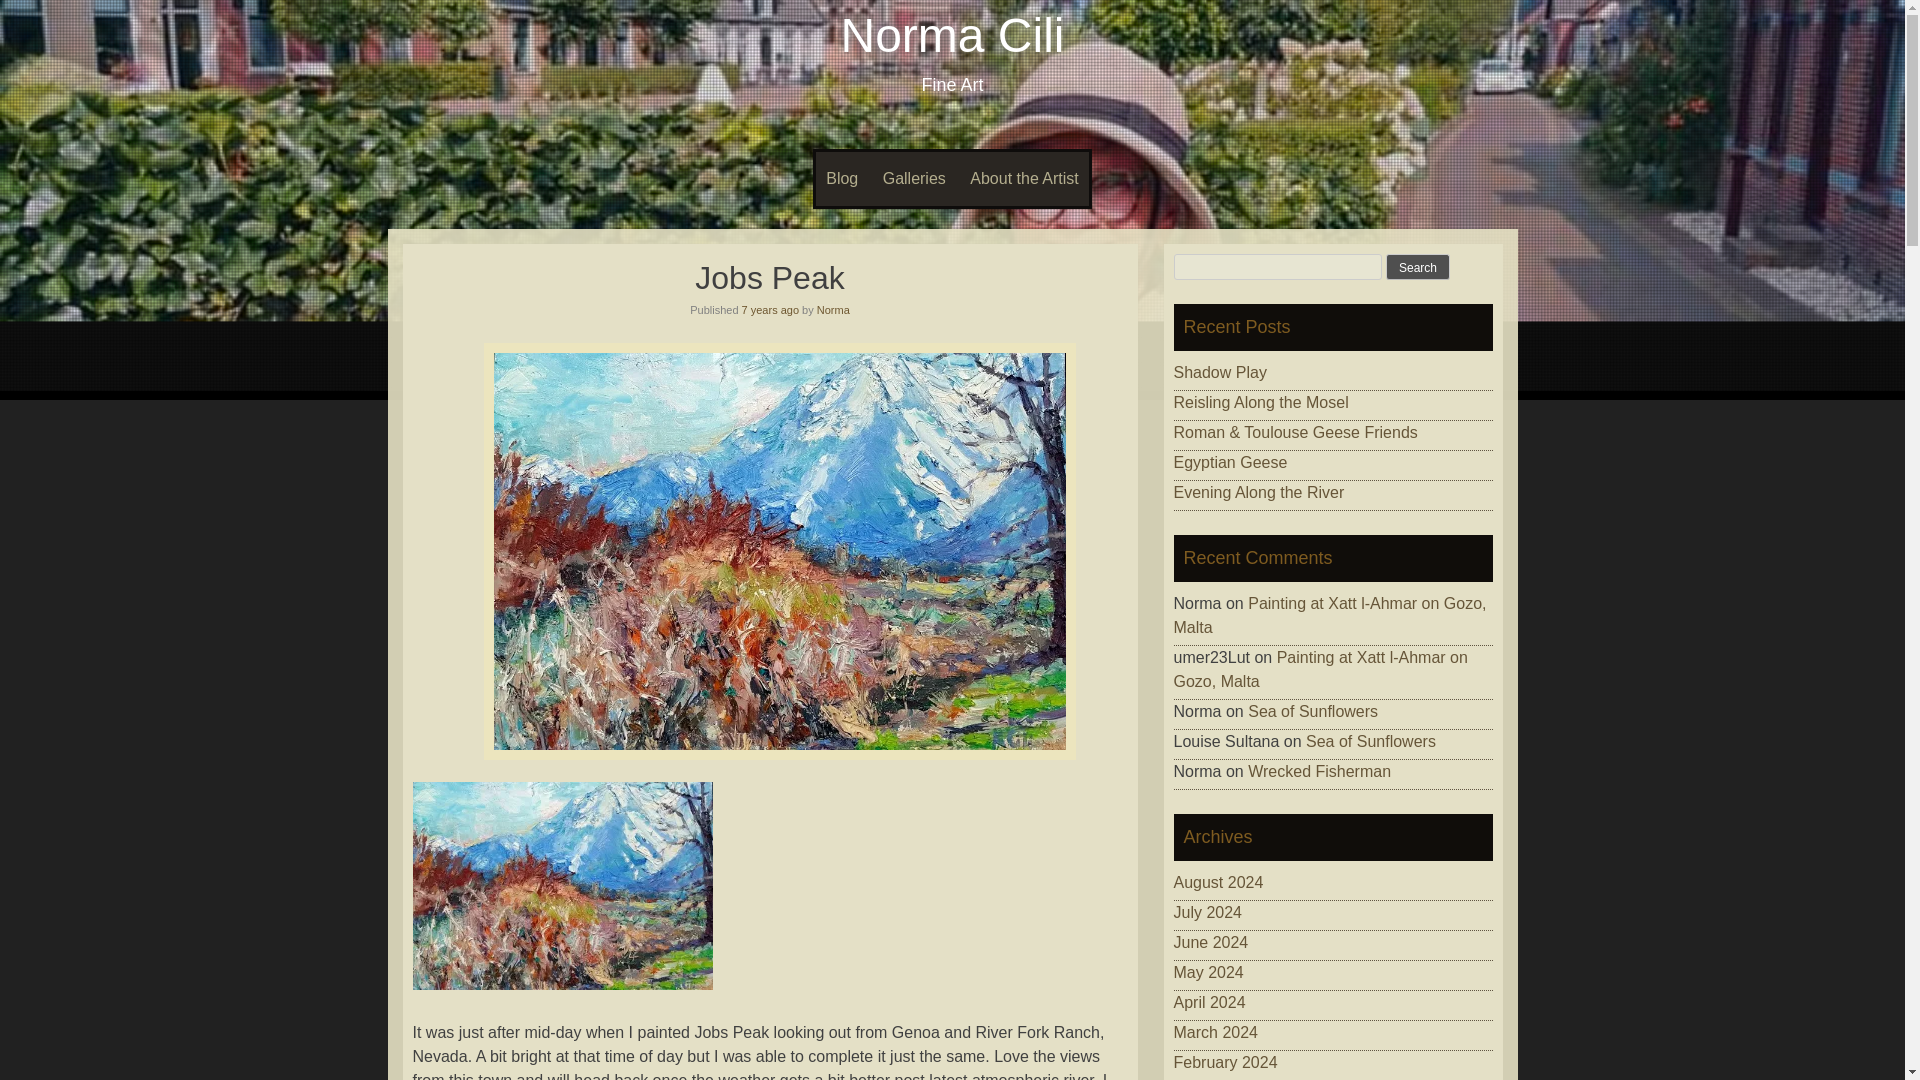  What do you see at coordinates (1261, 402) in the screenshot?
I see `Reisling Along the Mosel` at bounding box center [1261, 402].